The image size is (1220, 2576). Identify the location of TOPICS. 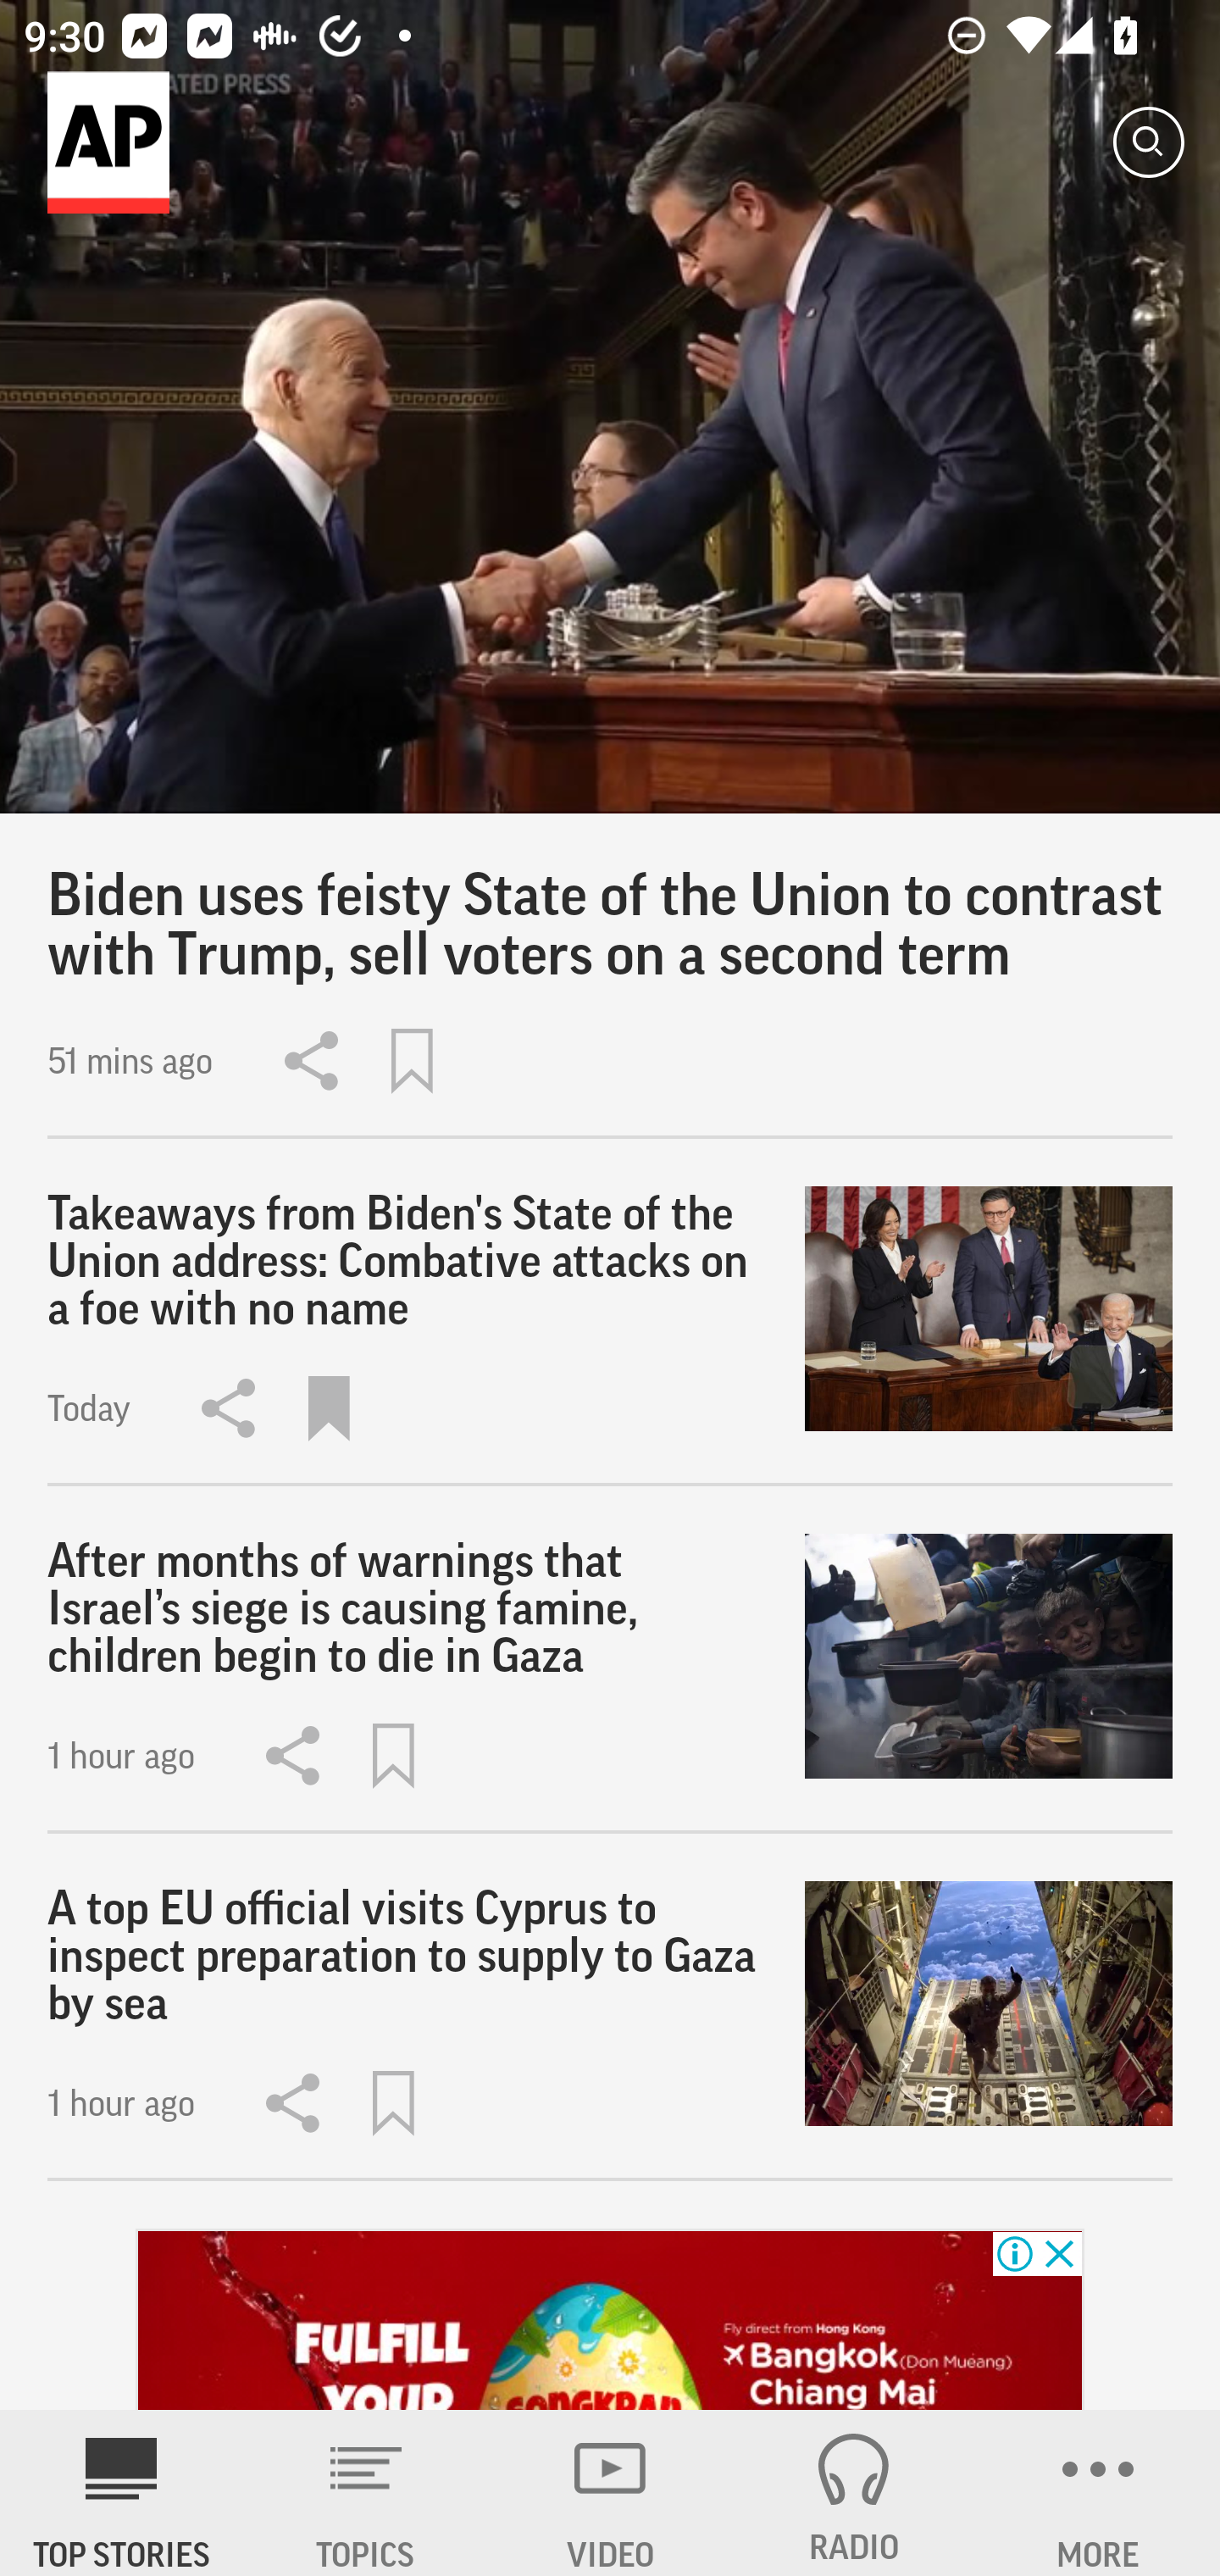
(366, 2493).